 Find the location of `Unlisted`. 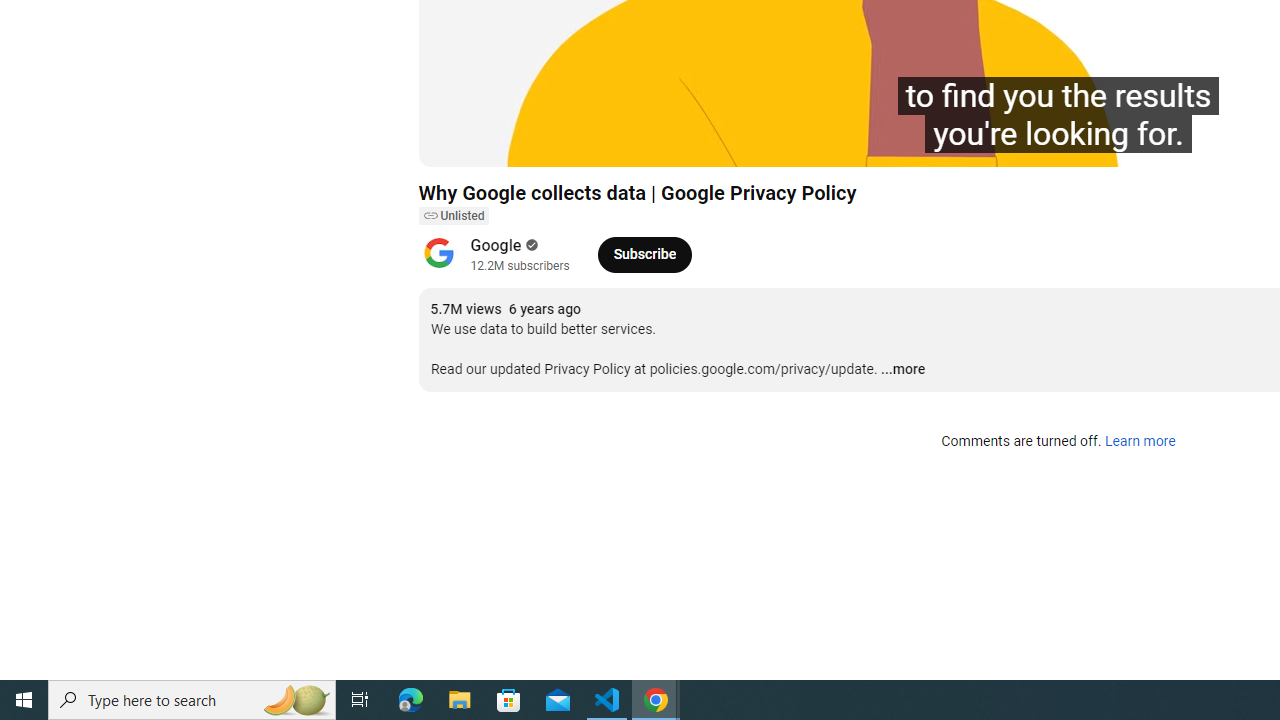

Unlisted is located at coordinates (453, 216).